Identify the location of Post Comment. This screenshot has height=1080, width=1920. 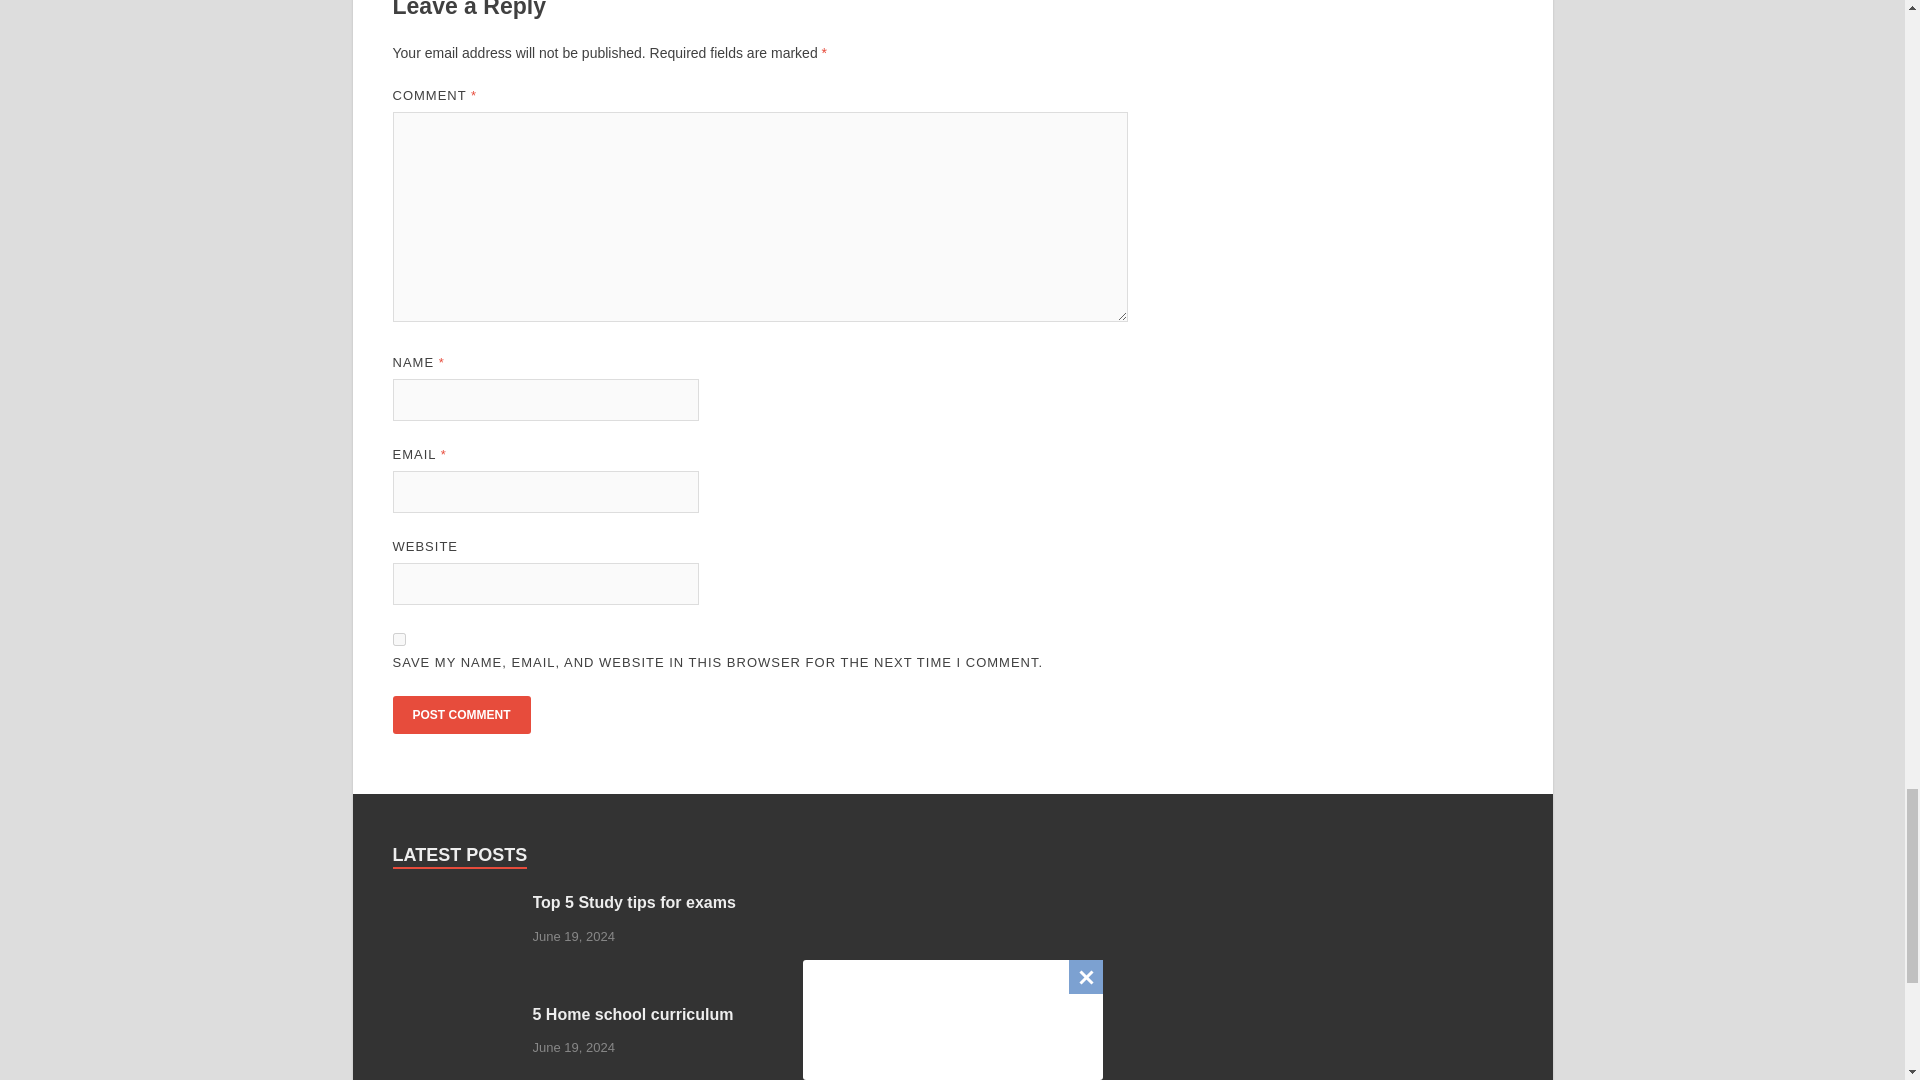
(460, 714).